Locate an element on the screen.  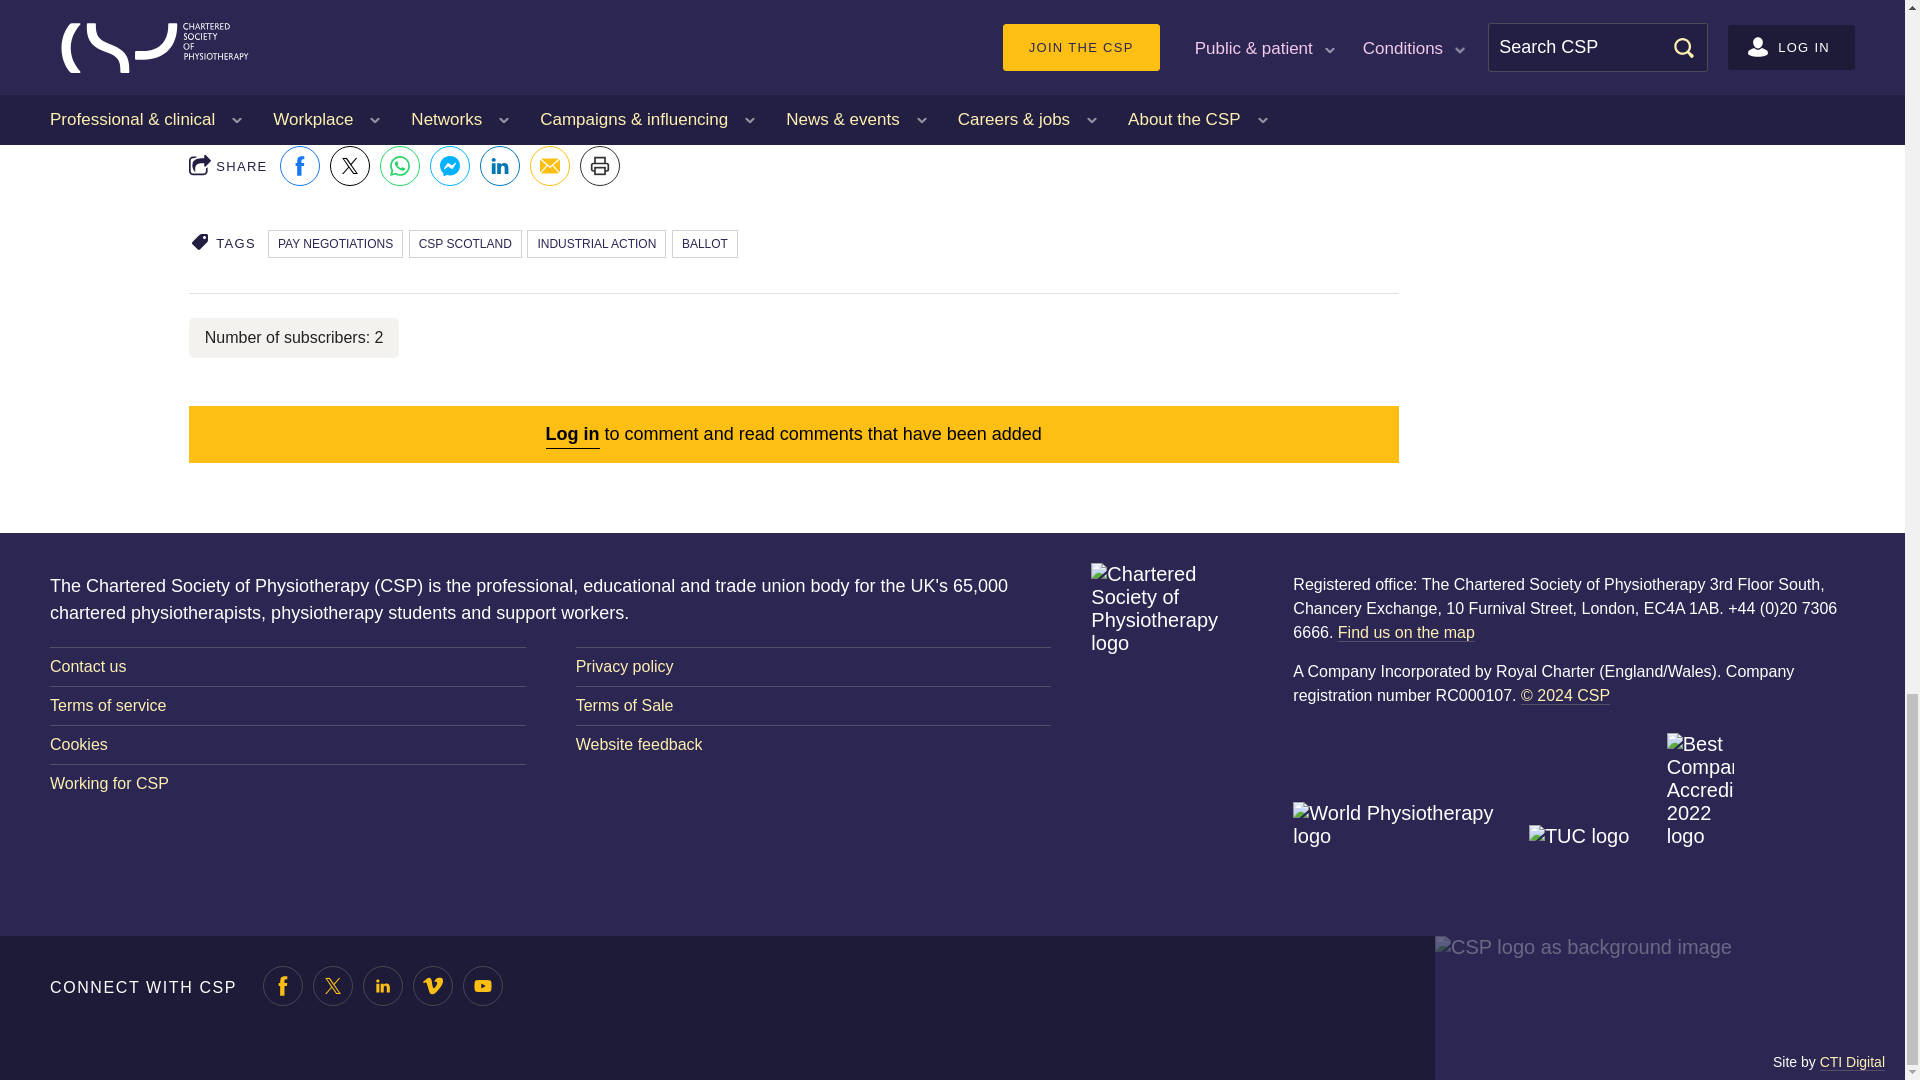
Webform for contacting the CSP. is located at coordinates (288, 666).